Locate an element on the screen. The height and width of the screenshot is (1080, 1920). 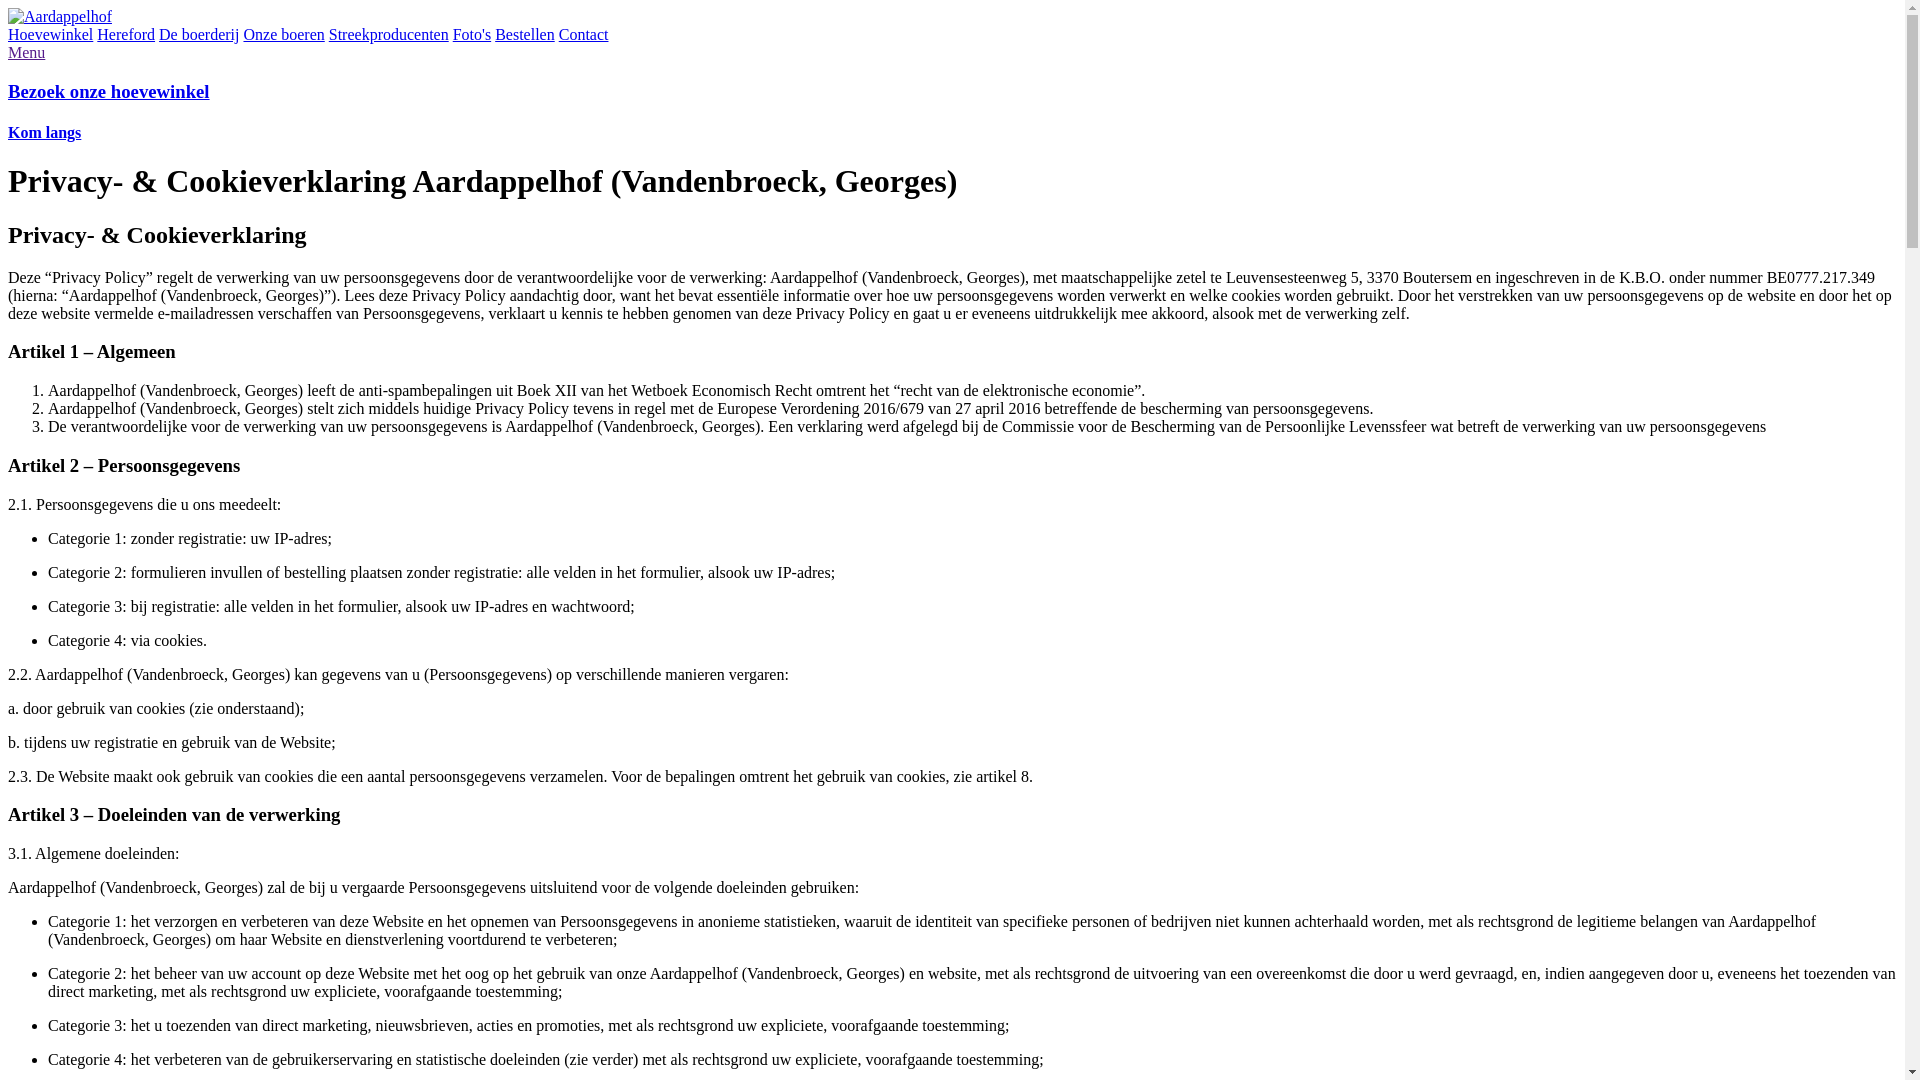
Onze boeren is located at coordinates (284, 34).